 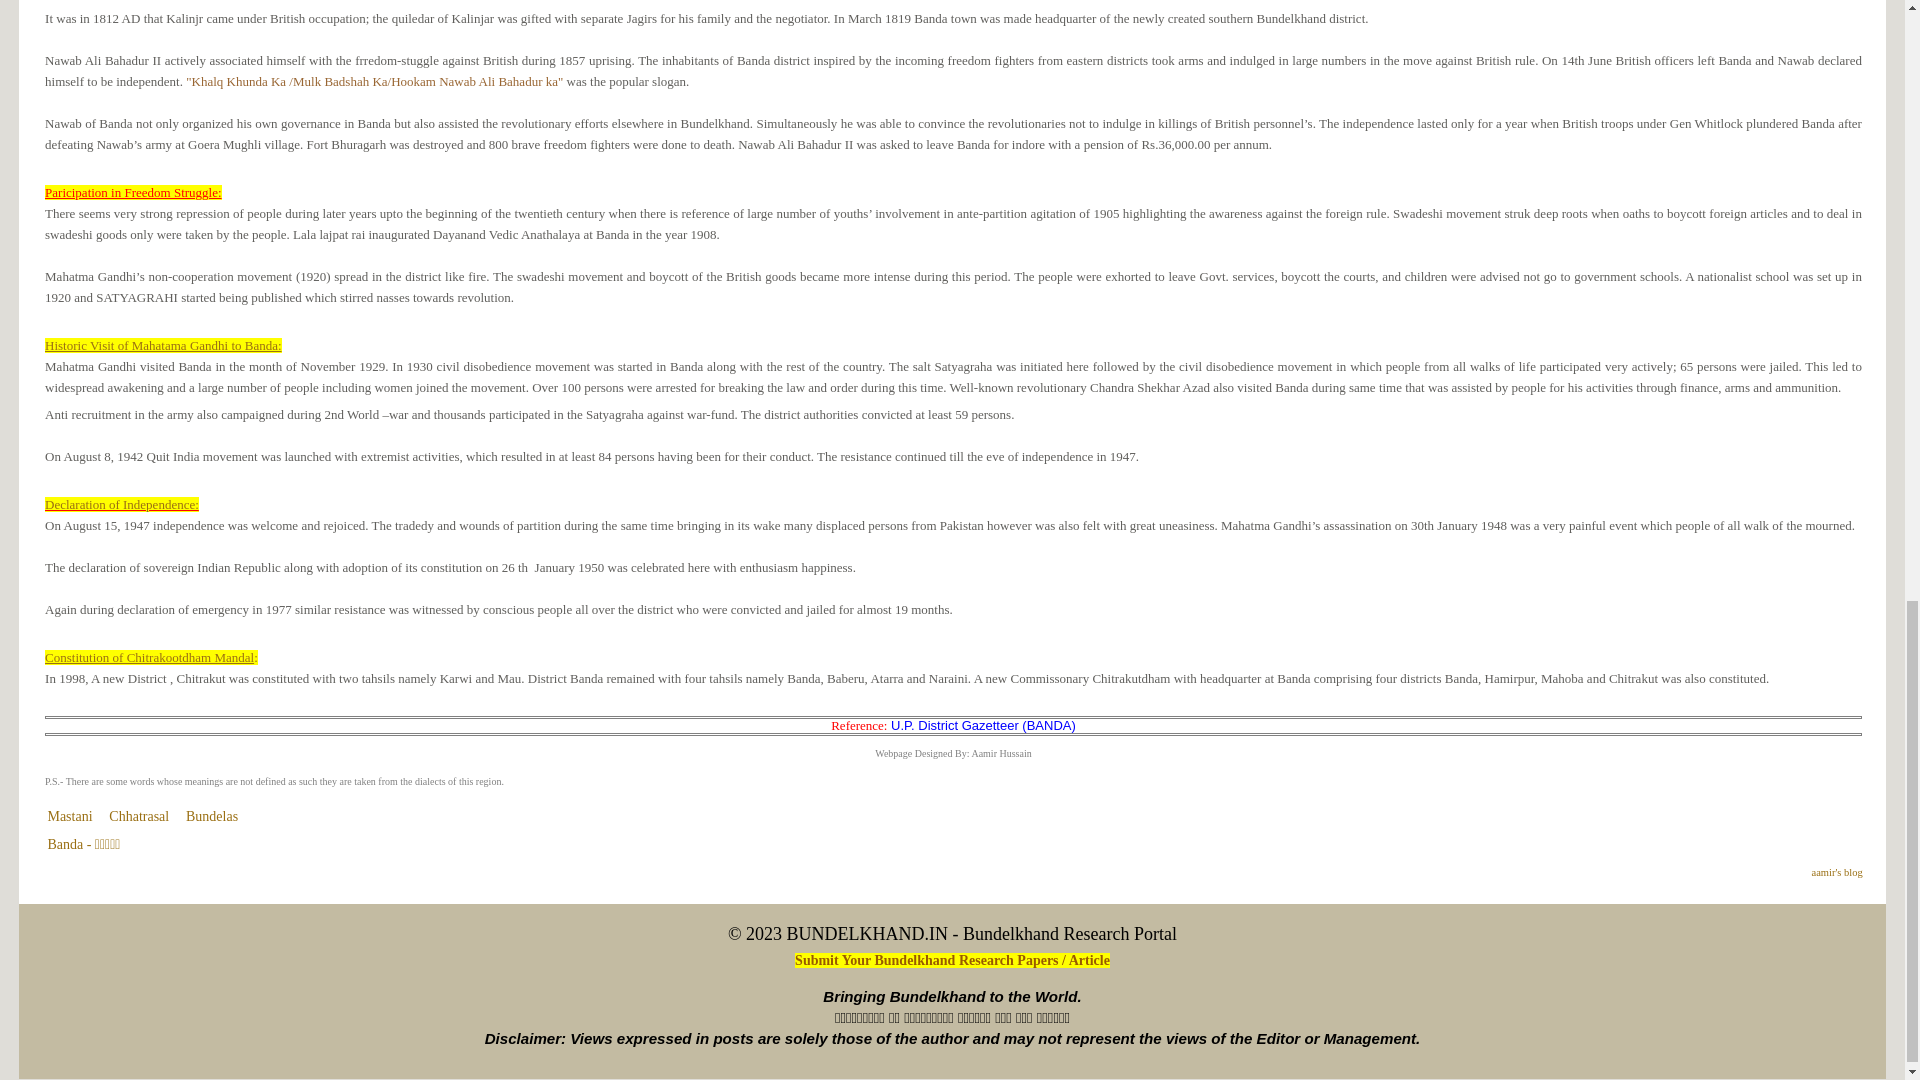 What do you see at coordinates (122, 504) in the screenshot?
I see `Declaration of Independence:` at bounding box center [122, 504].